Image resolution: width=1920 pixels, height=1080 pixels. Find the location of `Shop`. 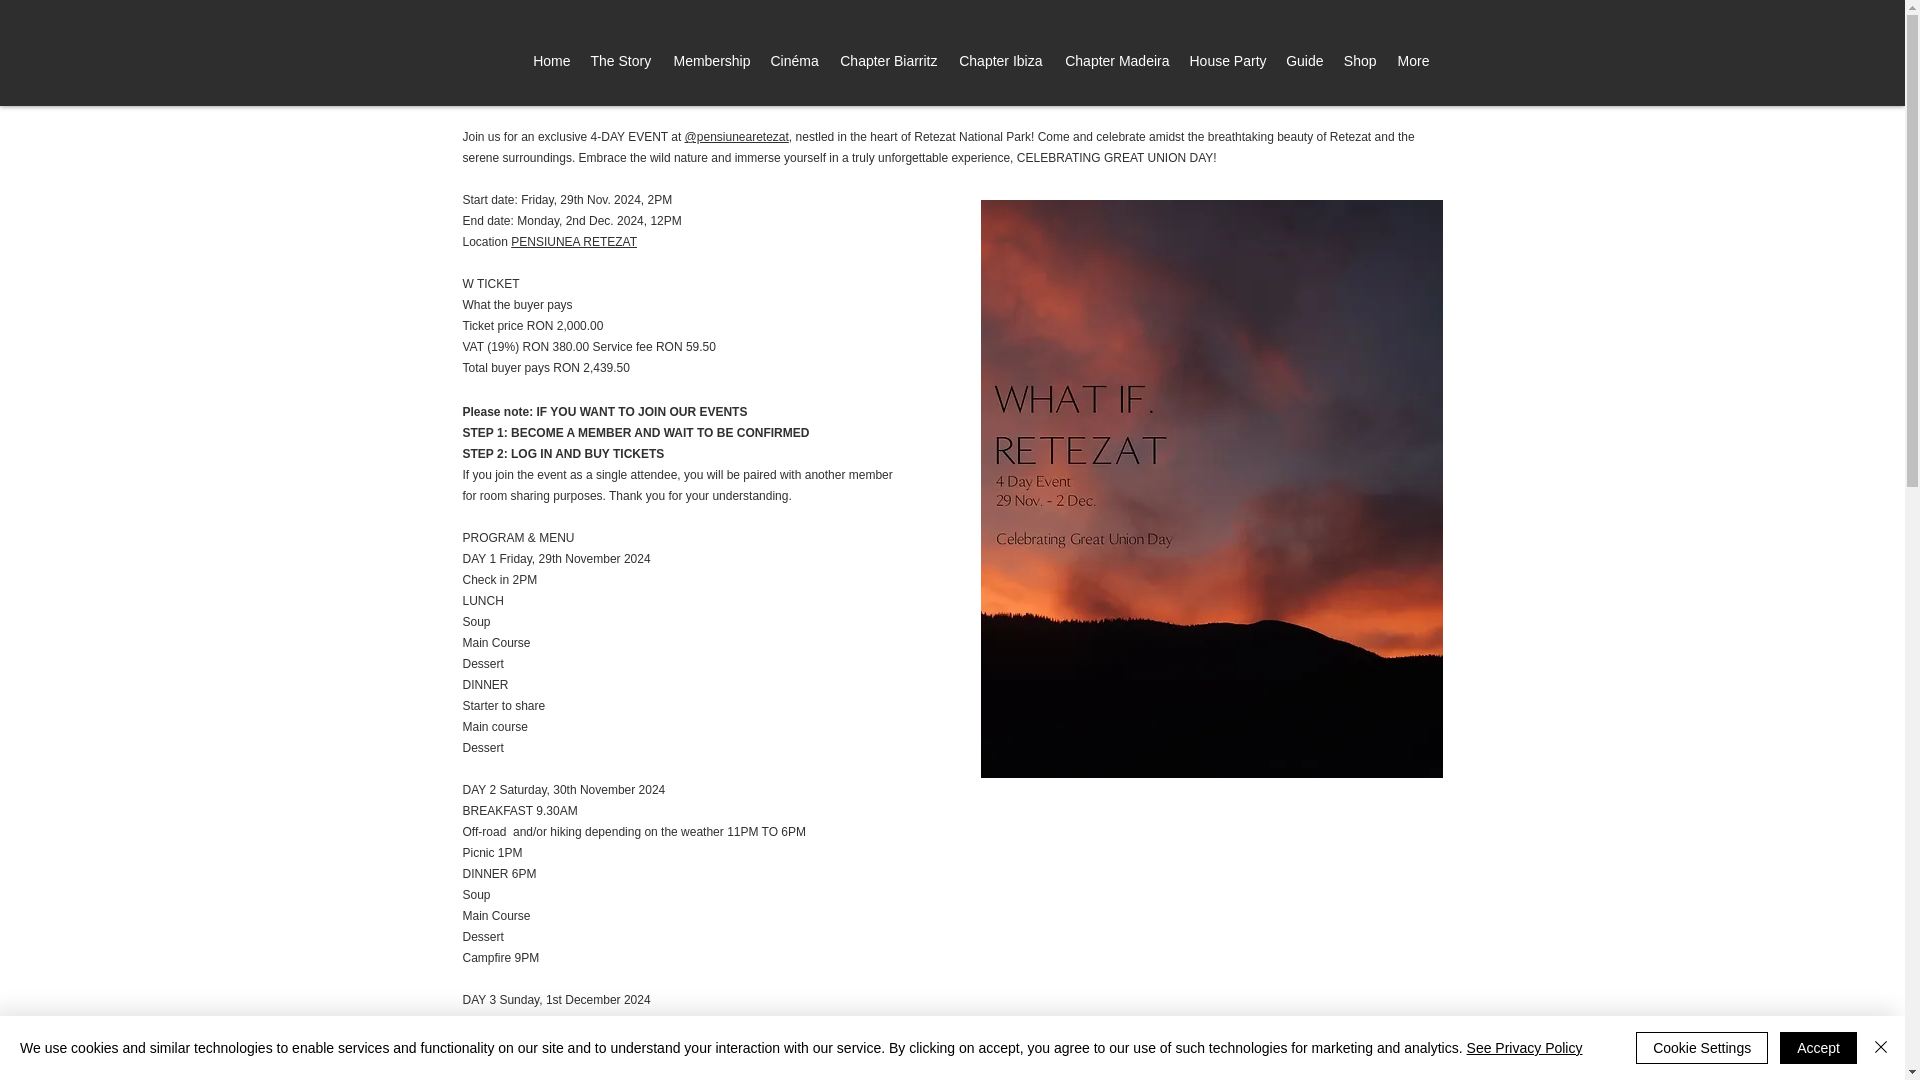

Shop is located at coordinates (1360, 60).